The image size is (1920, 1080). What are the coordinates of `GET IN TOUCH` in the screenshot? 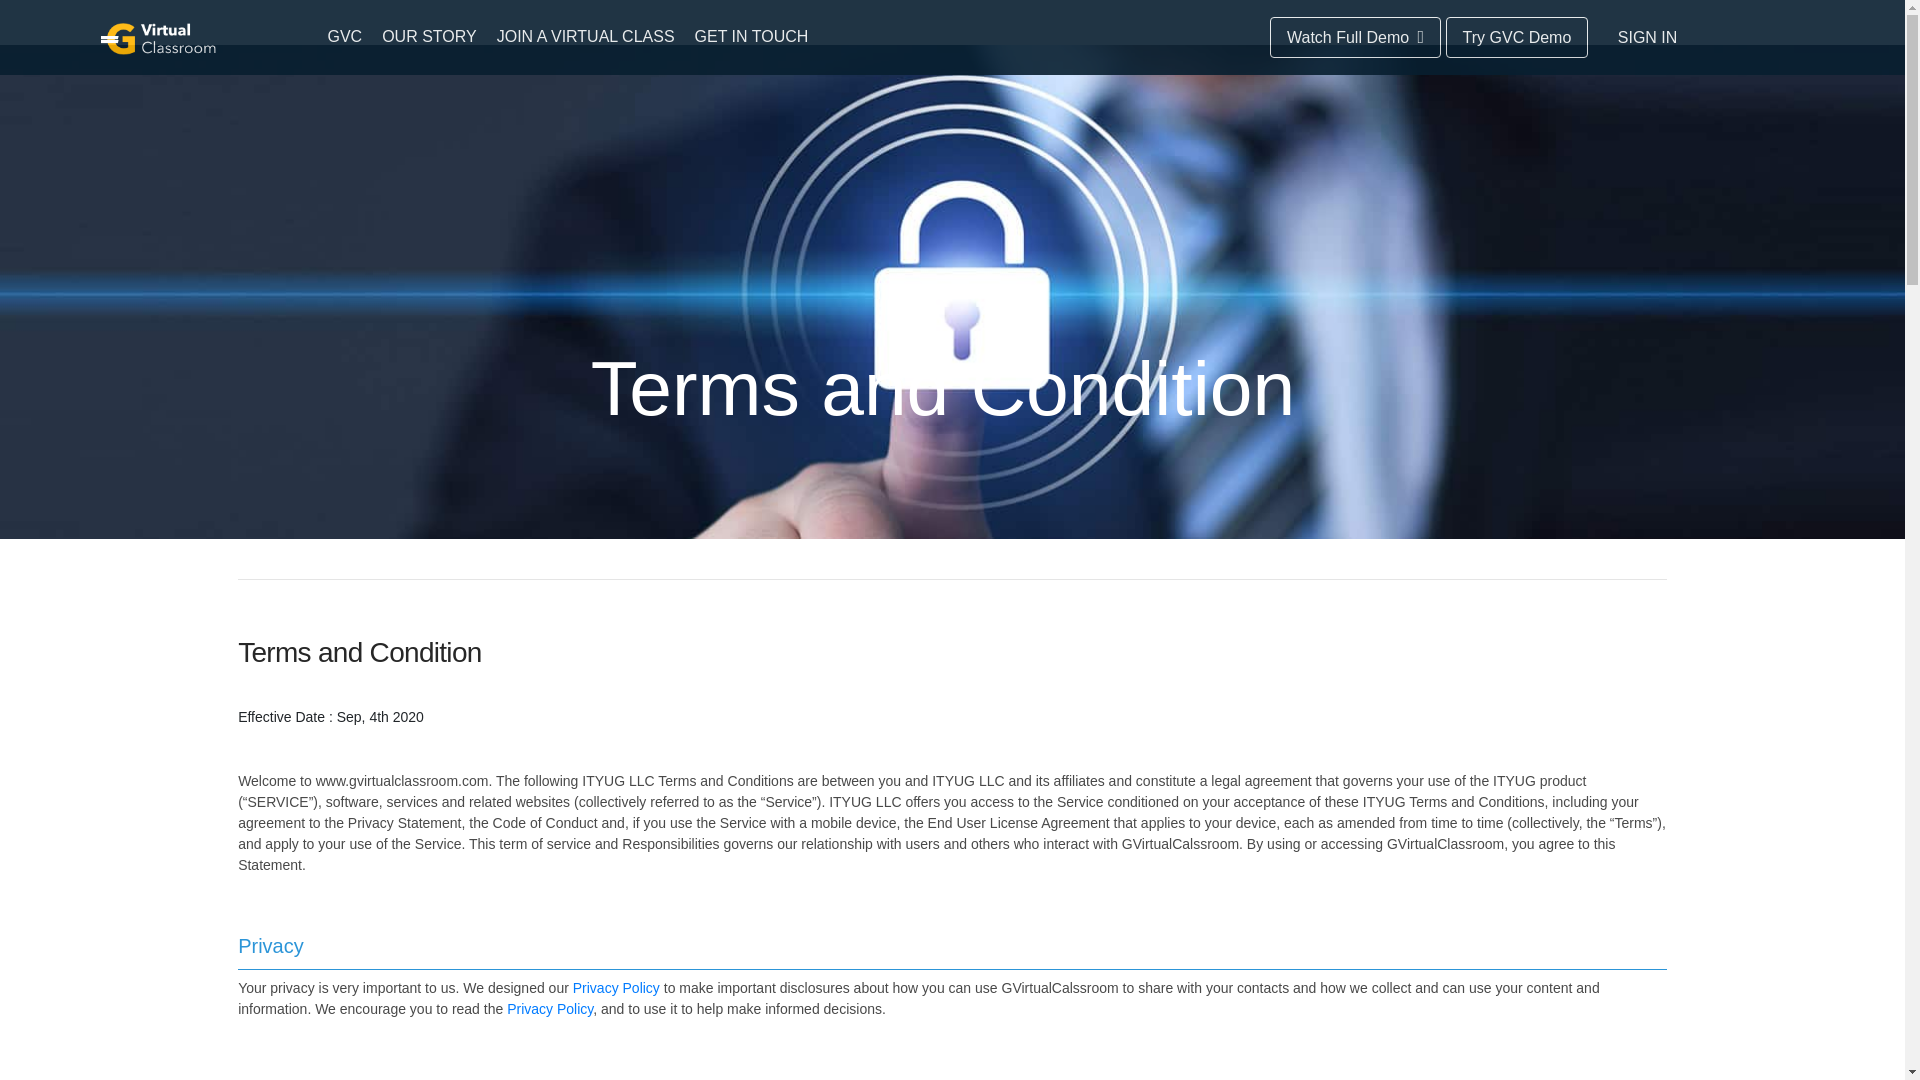 It's located at (752, 36).